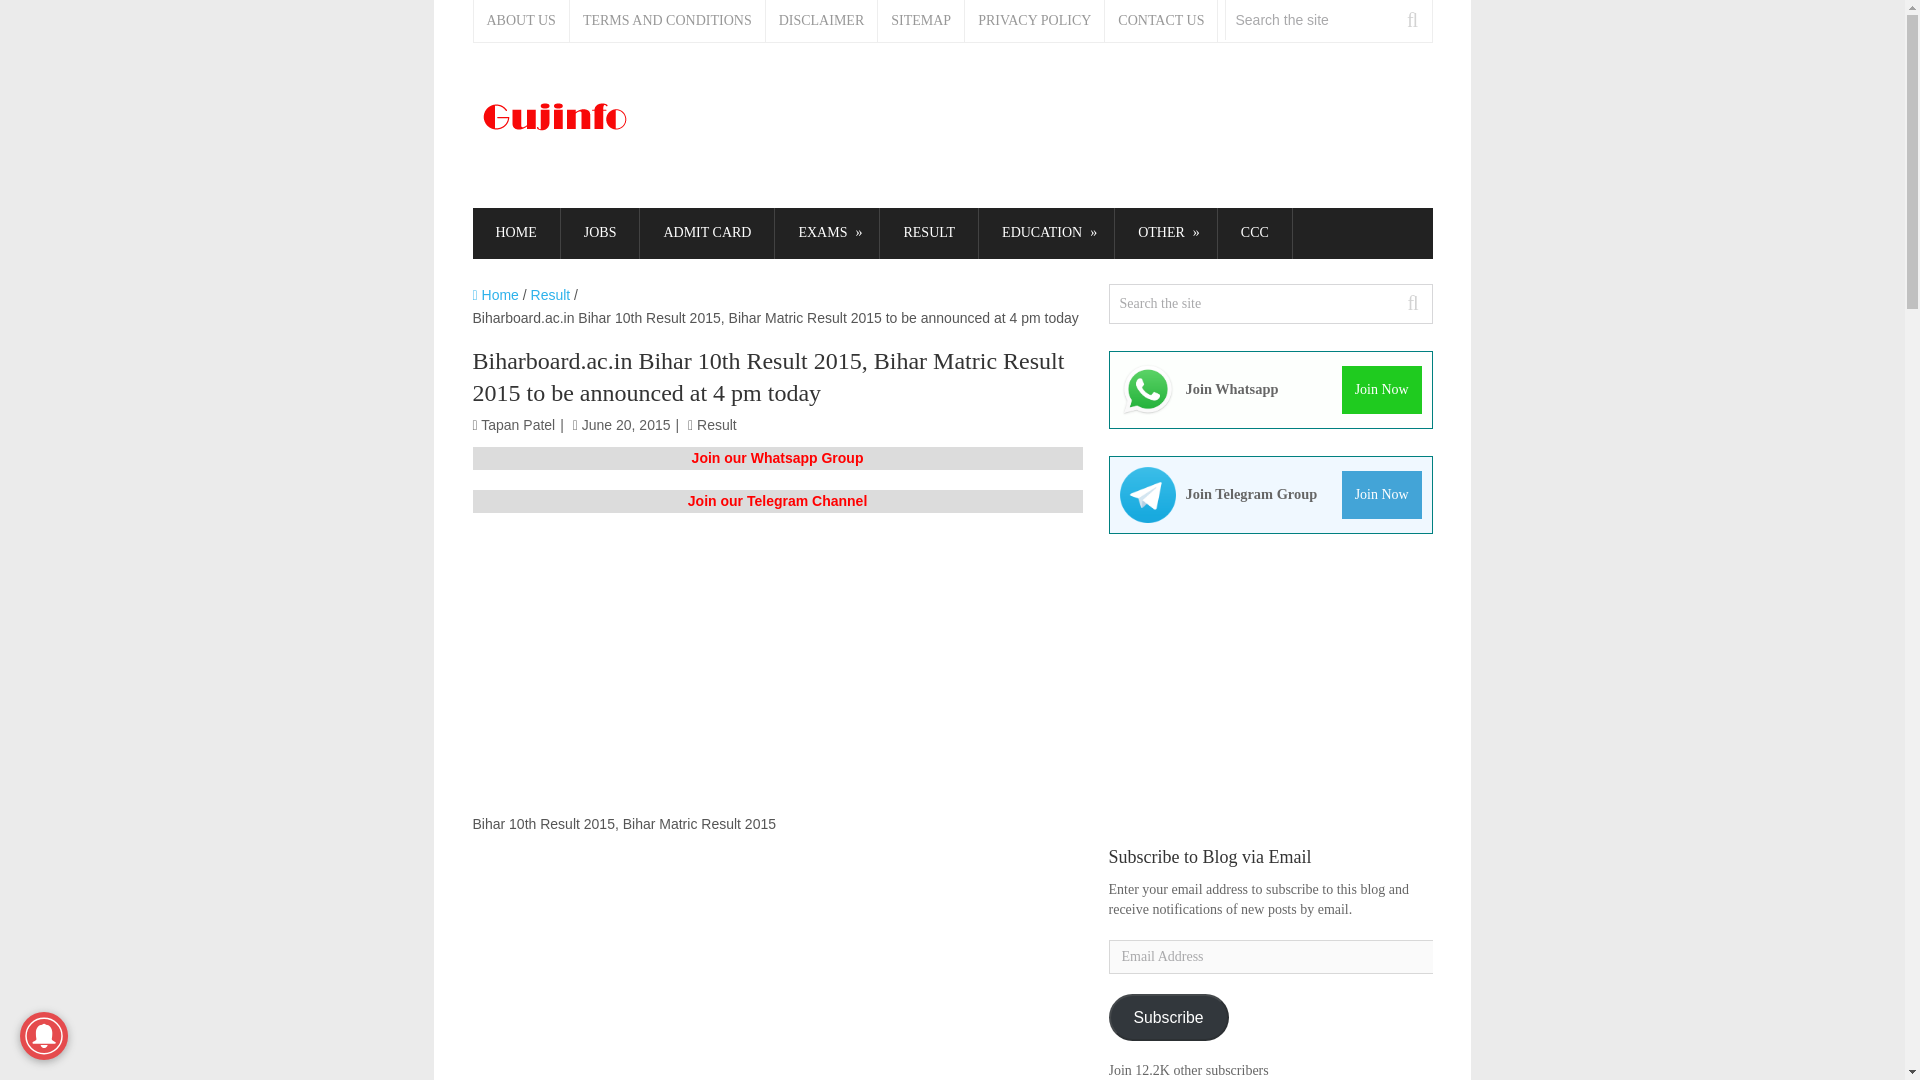  Describe the element at coordinates (716, 424) in the screenshot. I see `View all posts in Result` at that location.